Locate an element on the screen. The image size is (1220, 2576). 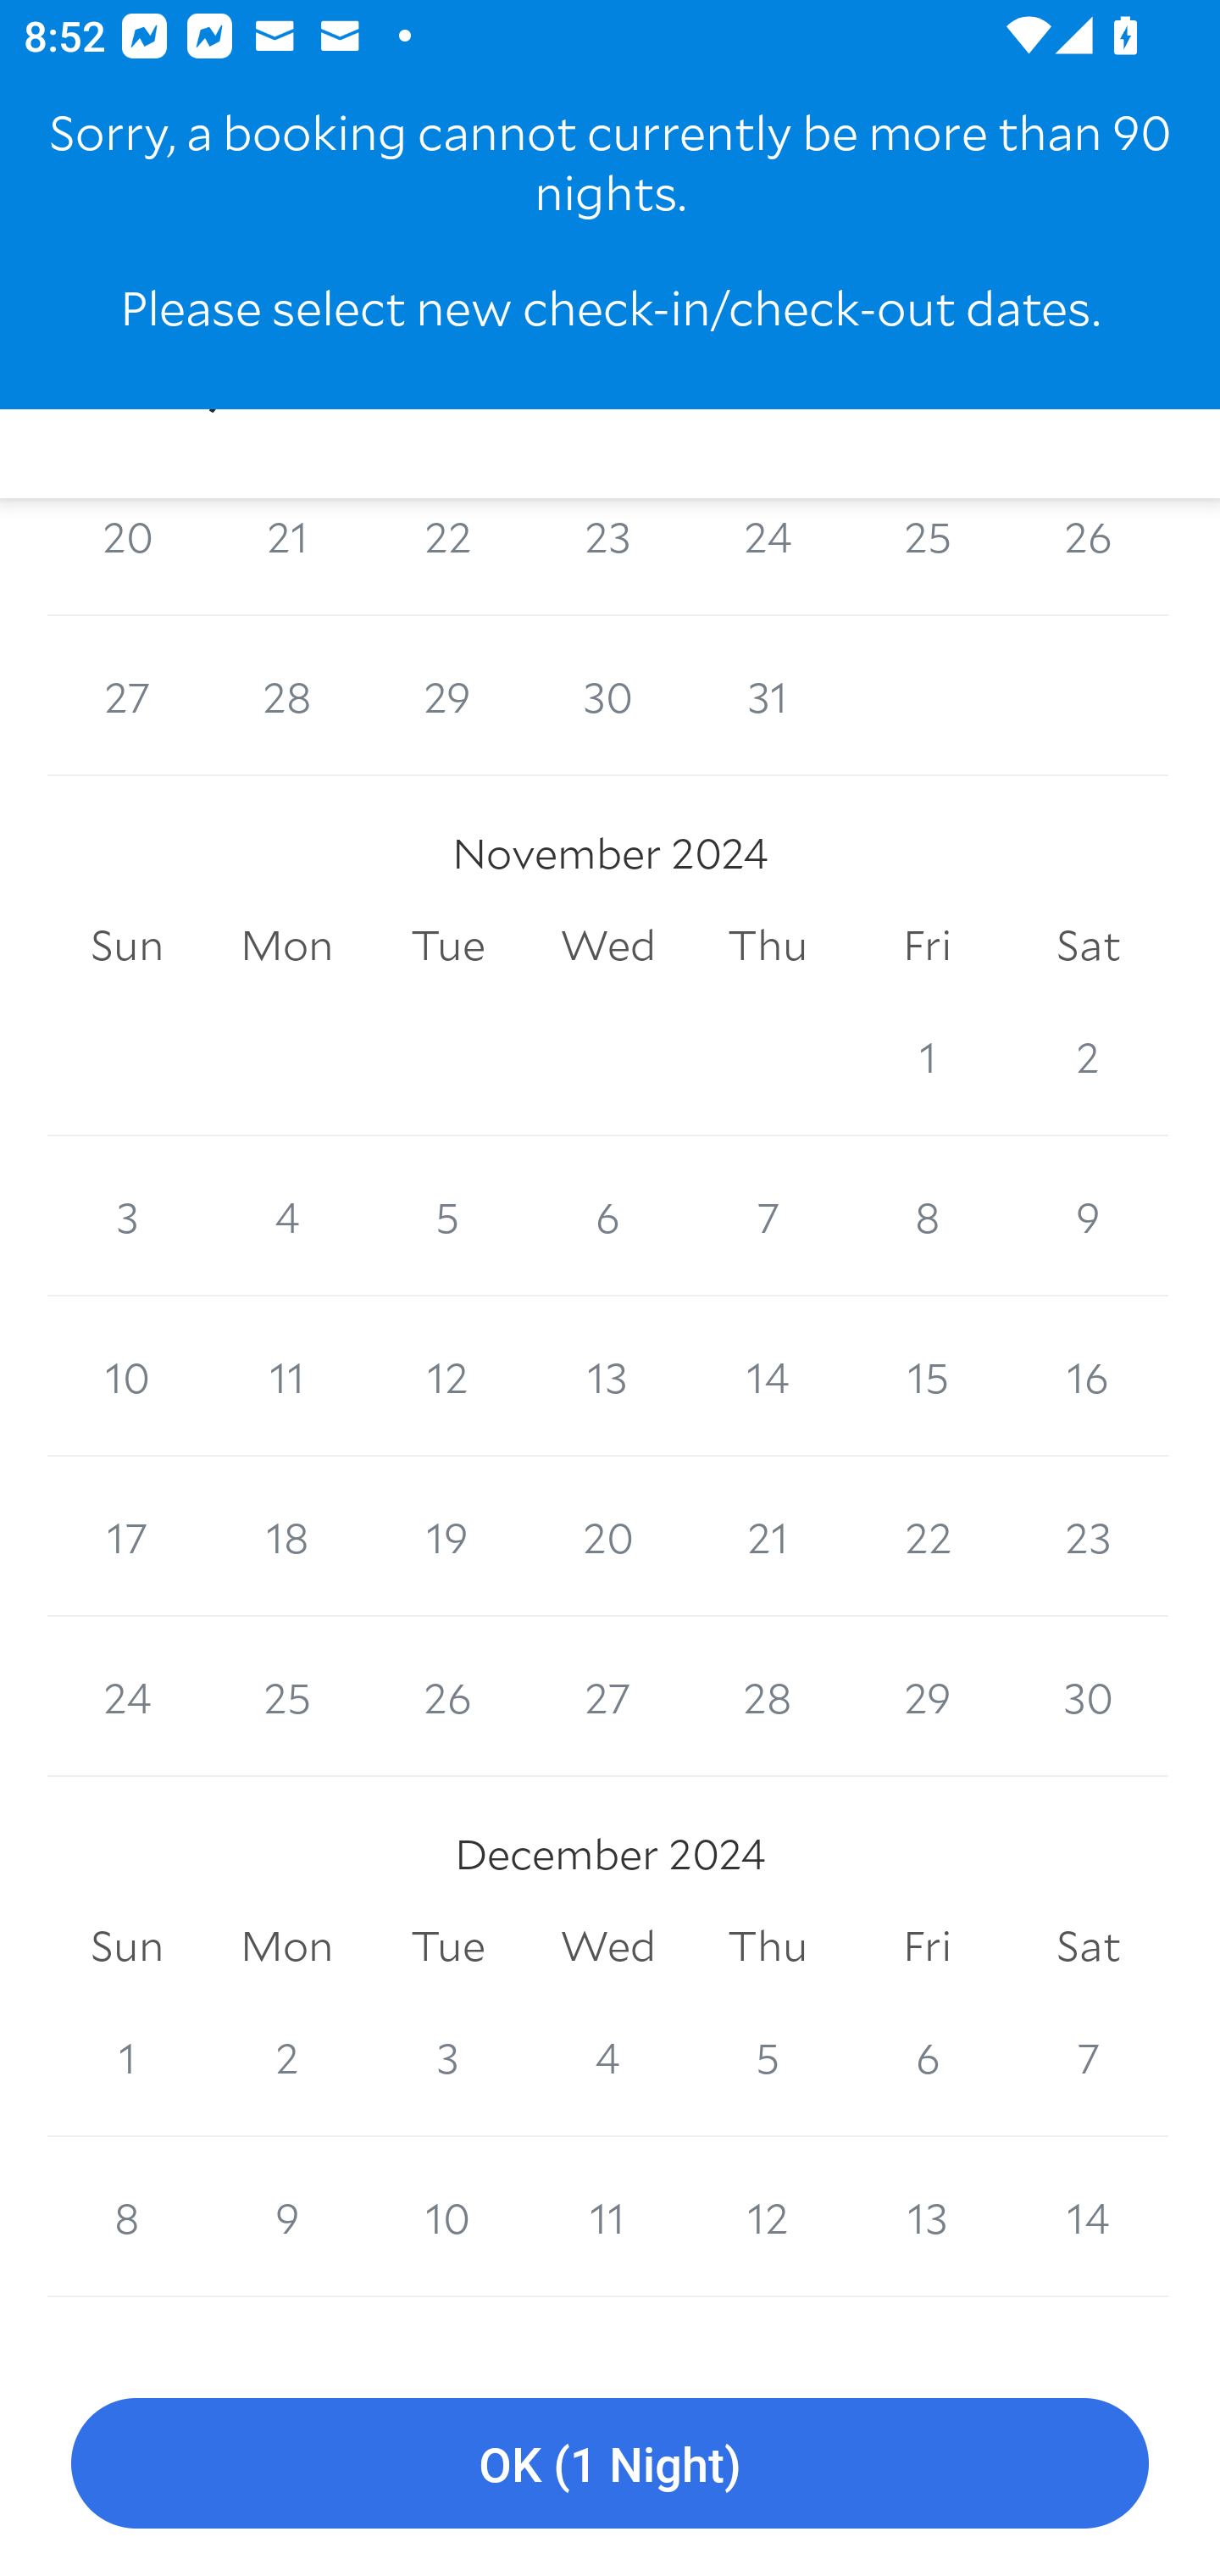
27 27 October 2024 is located at coordinates (127, 695).